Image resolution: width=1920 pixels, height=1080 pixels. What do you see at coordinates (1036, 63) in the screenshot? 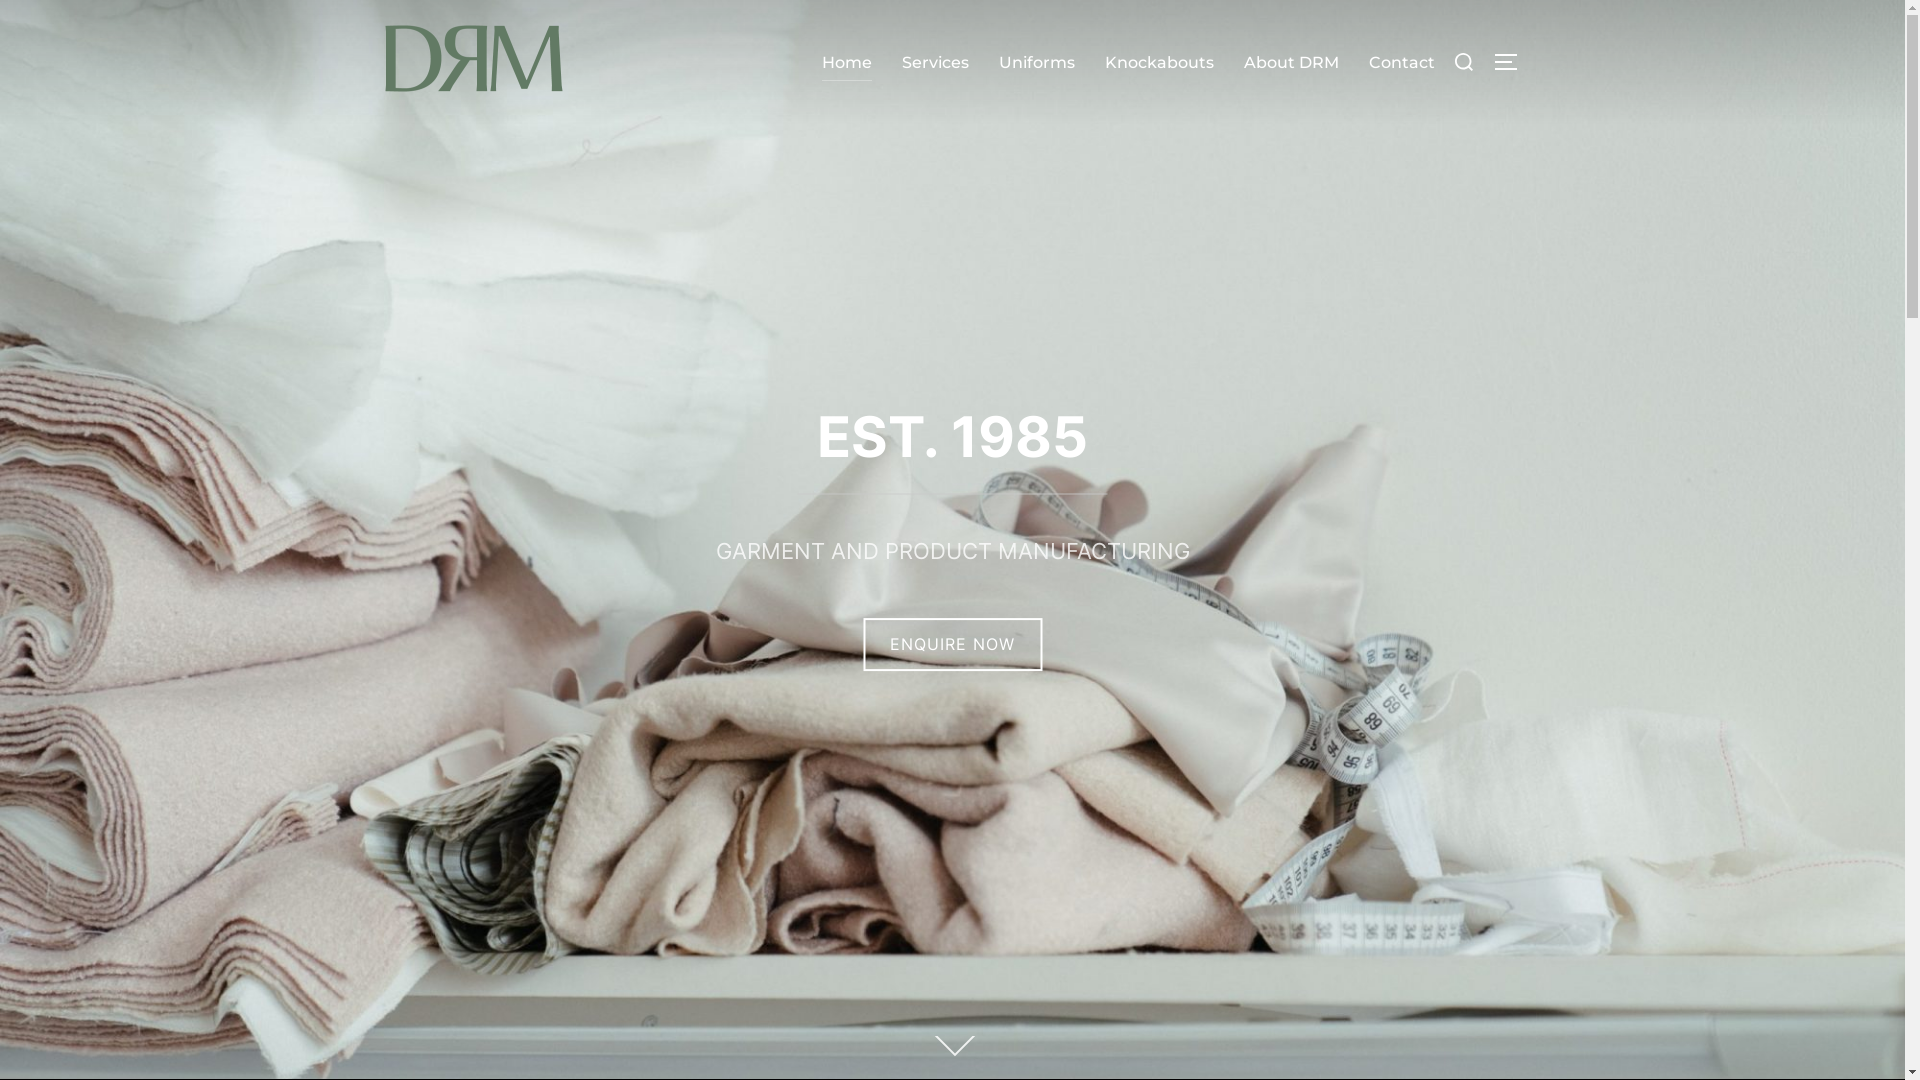
I see `Uniforms` at bounding box center [1036, 63].